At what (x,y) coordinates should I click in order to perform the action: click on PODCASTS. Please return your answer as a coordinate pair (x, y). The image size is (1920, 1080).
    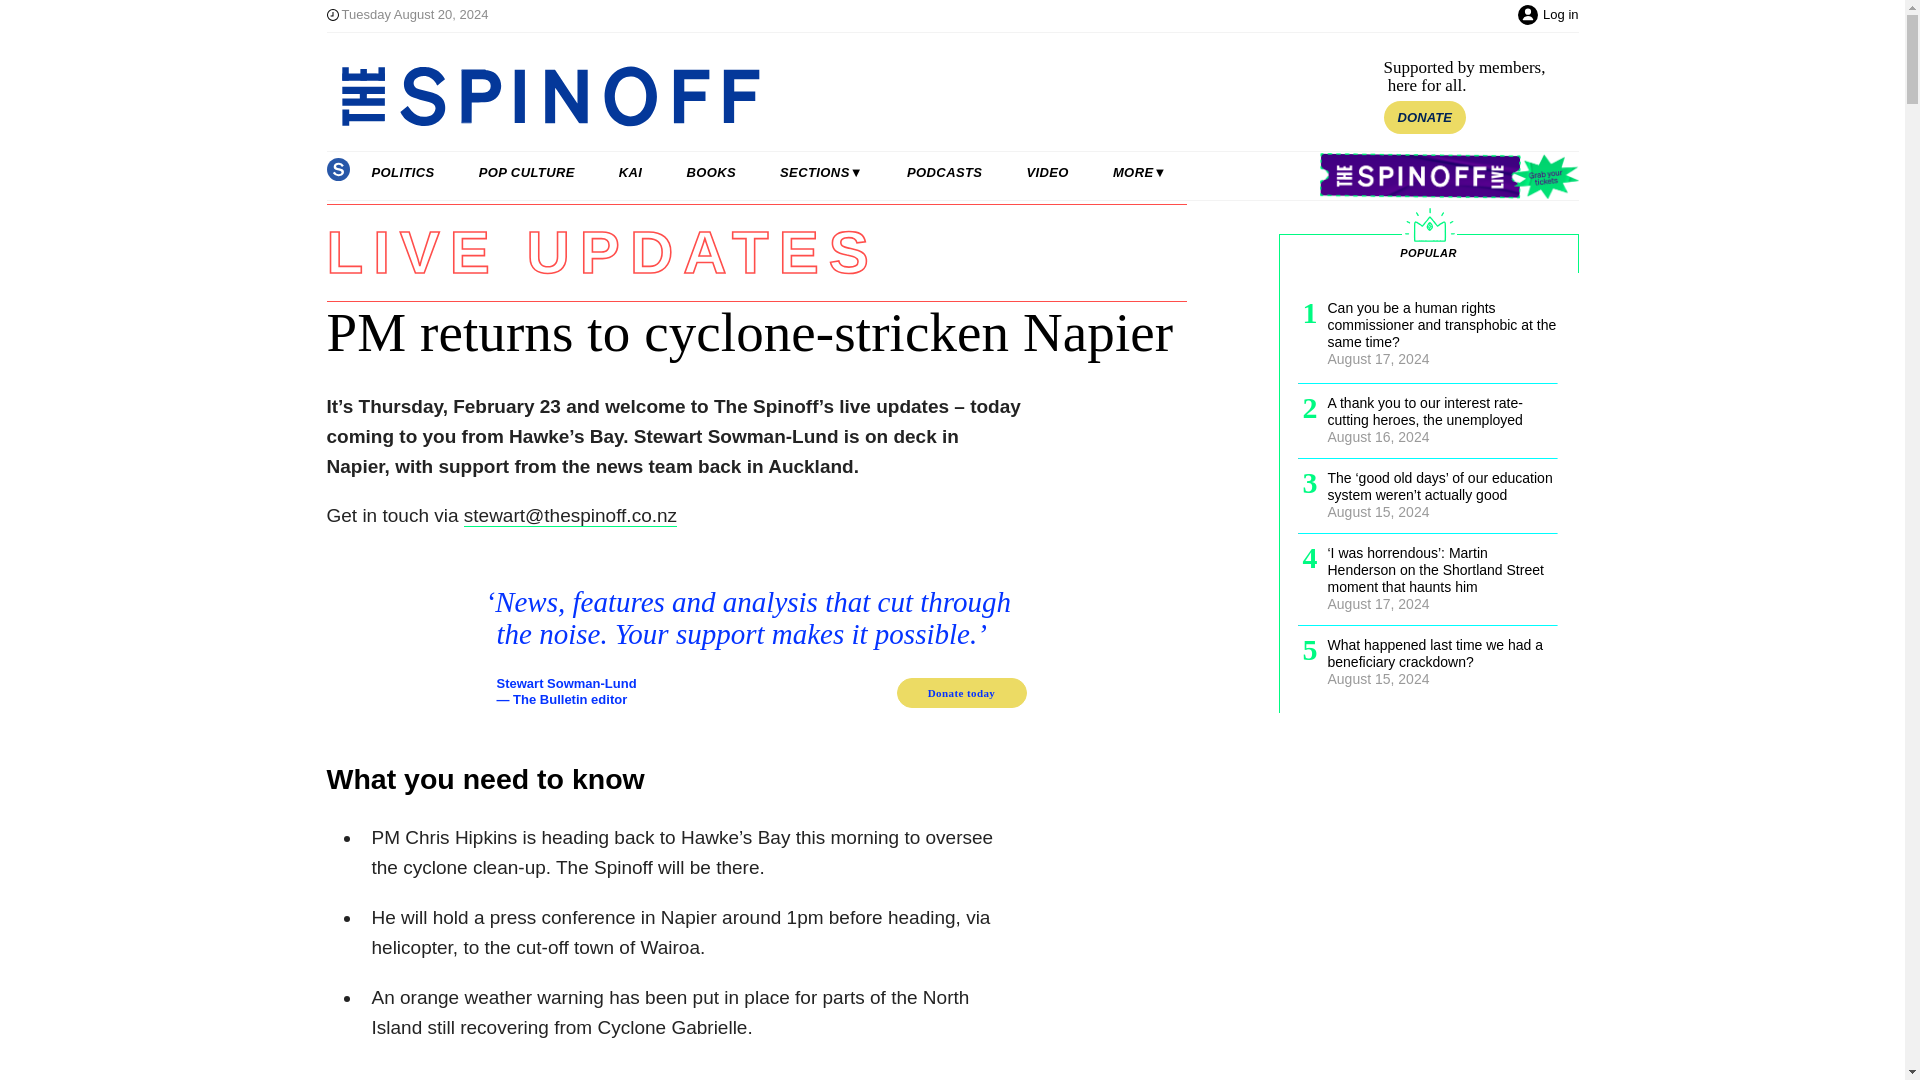
    Looking at the image, I should click on (944, 173).